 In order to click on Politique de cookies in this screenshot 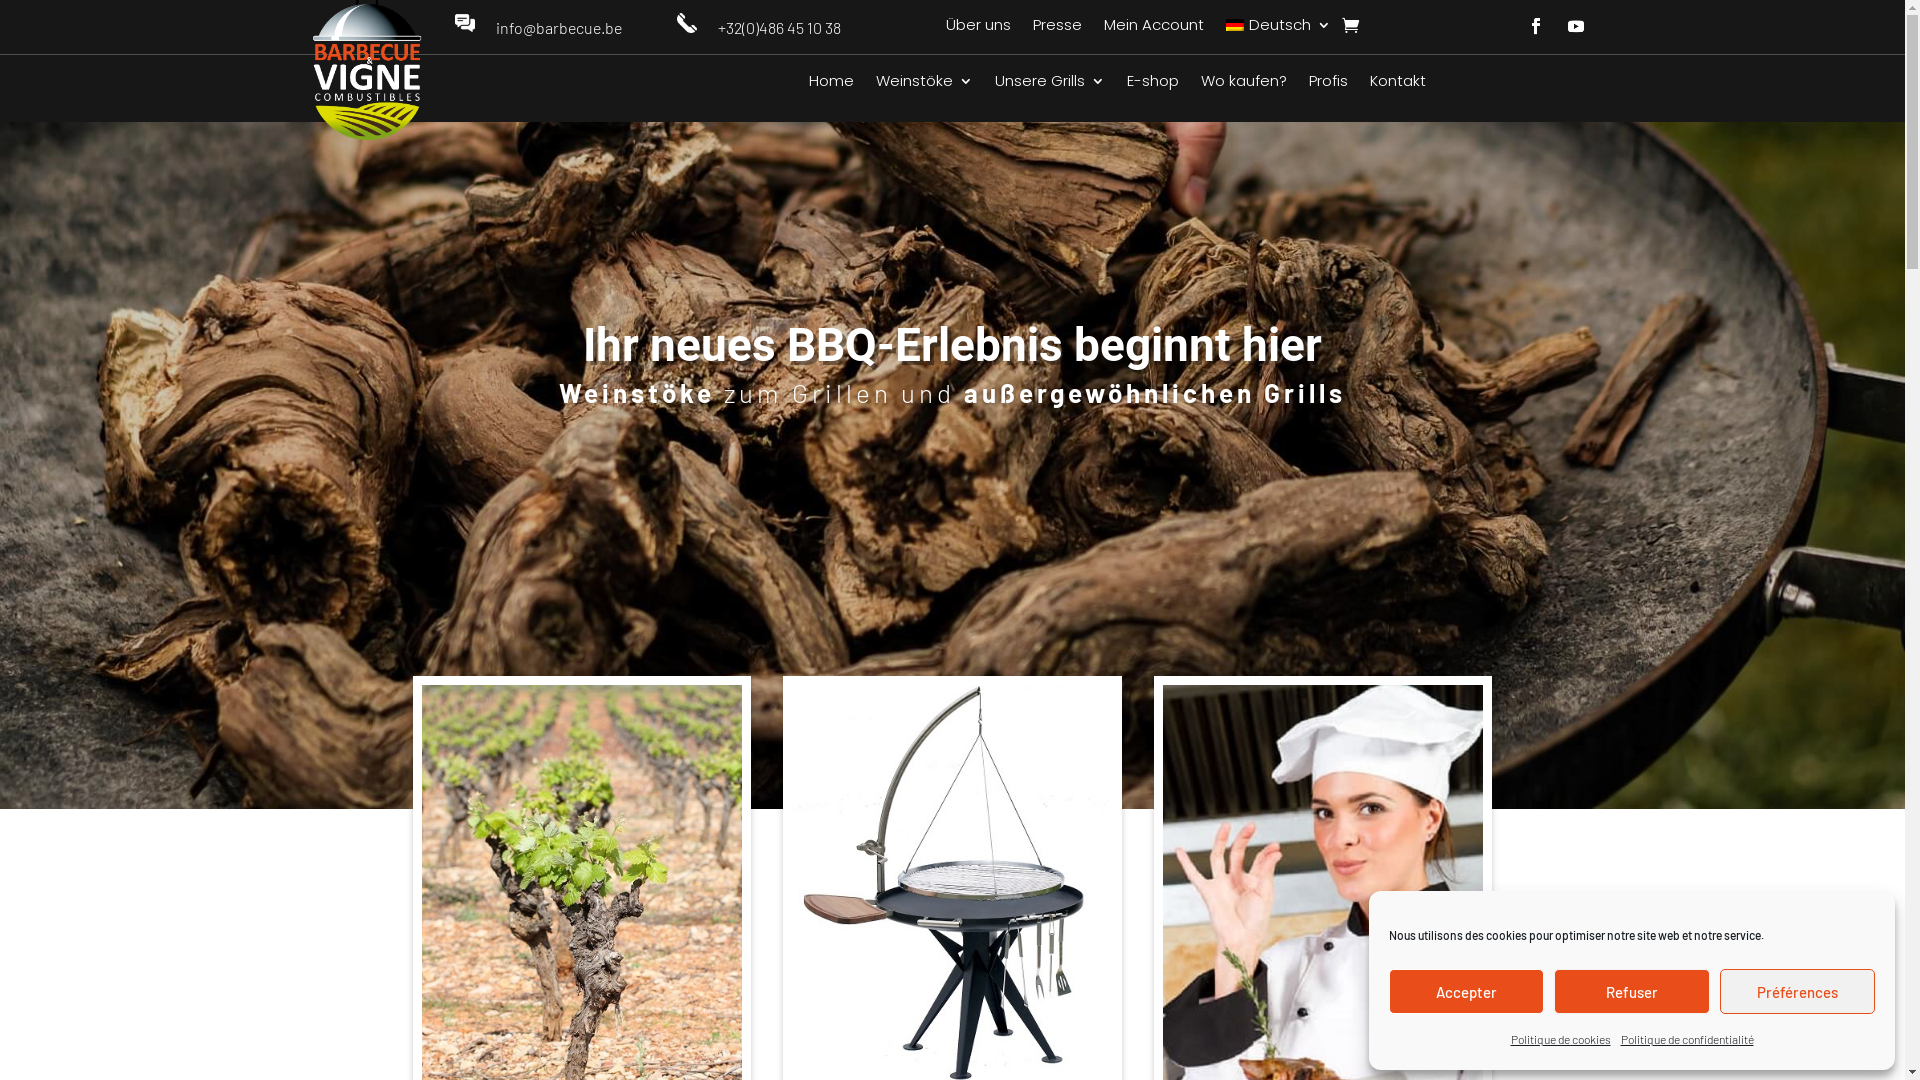, I will do `click(1560, 1040)`.